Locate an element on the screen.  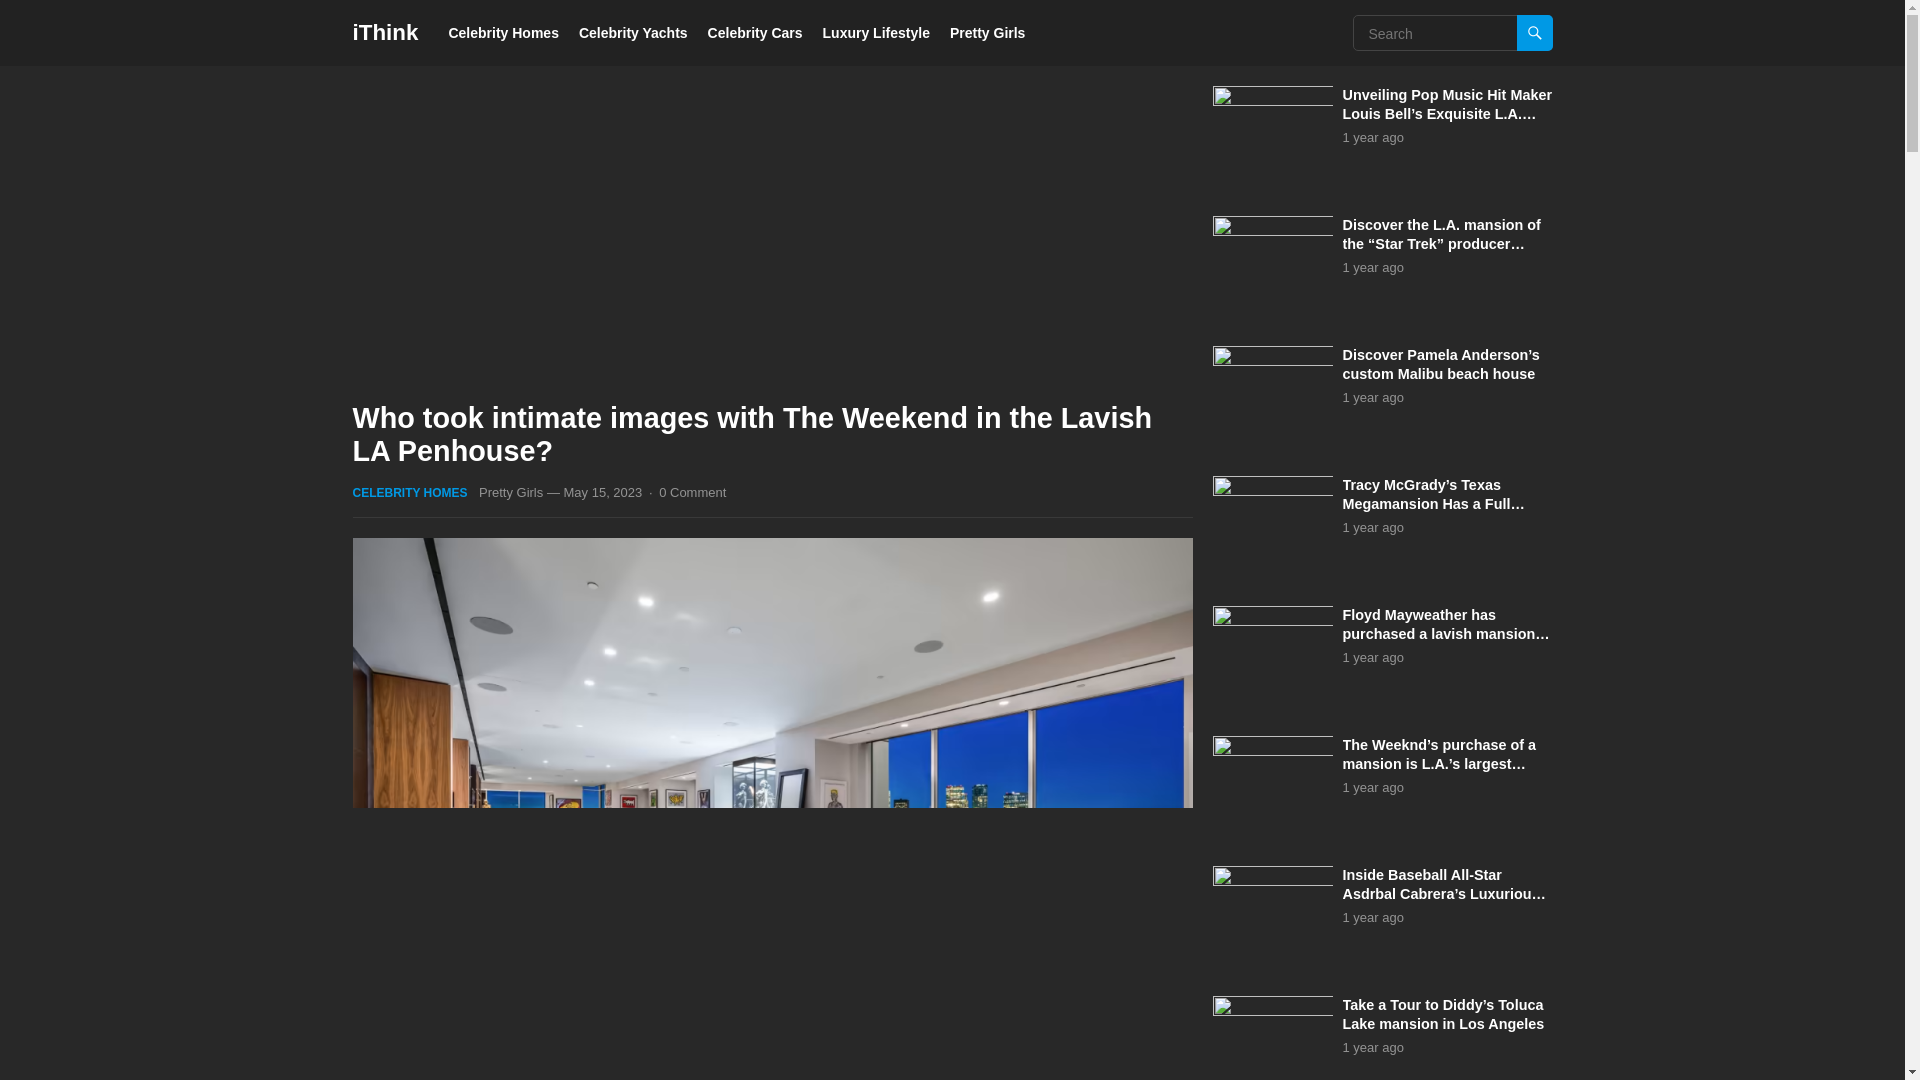
Celebrity Cars is located at coordinates (755, 32).